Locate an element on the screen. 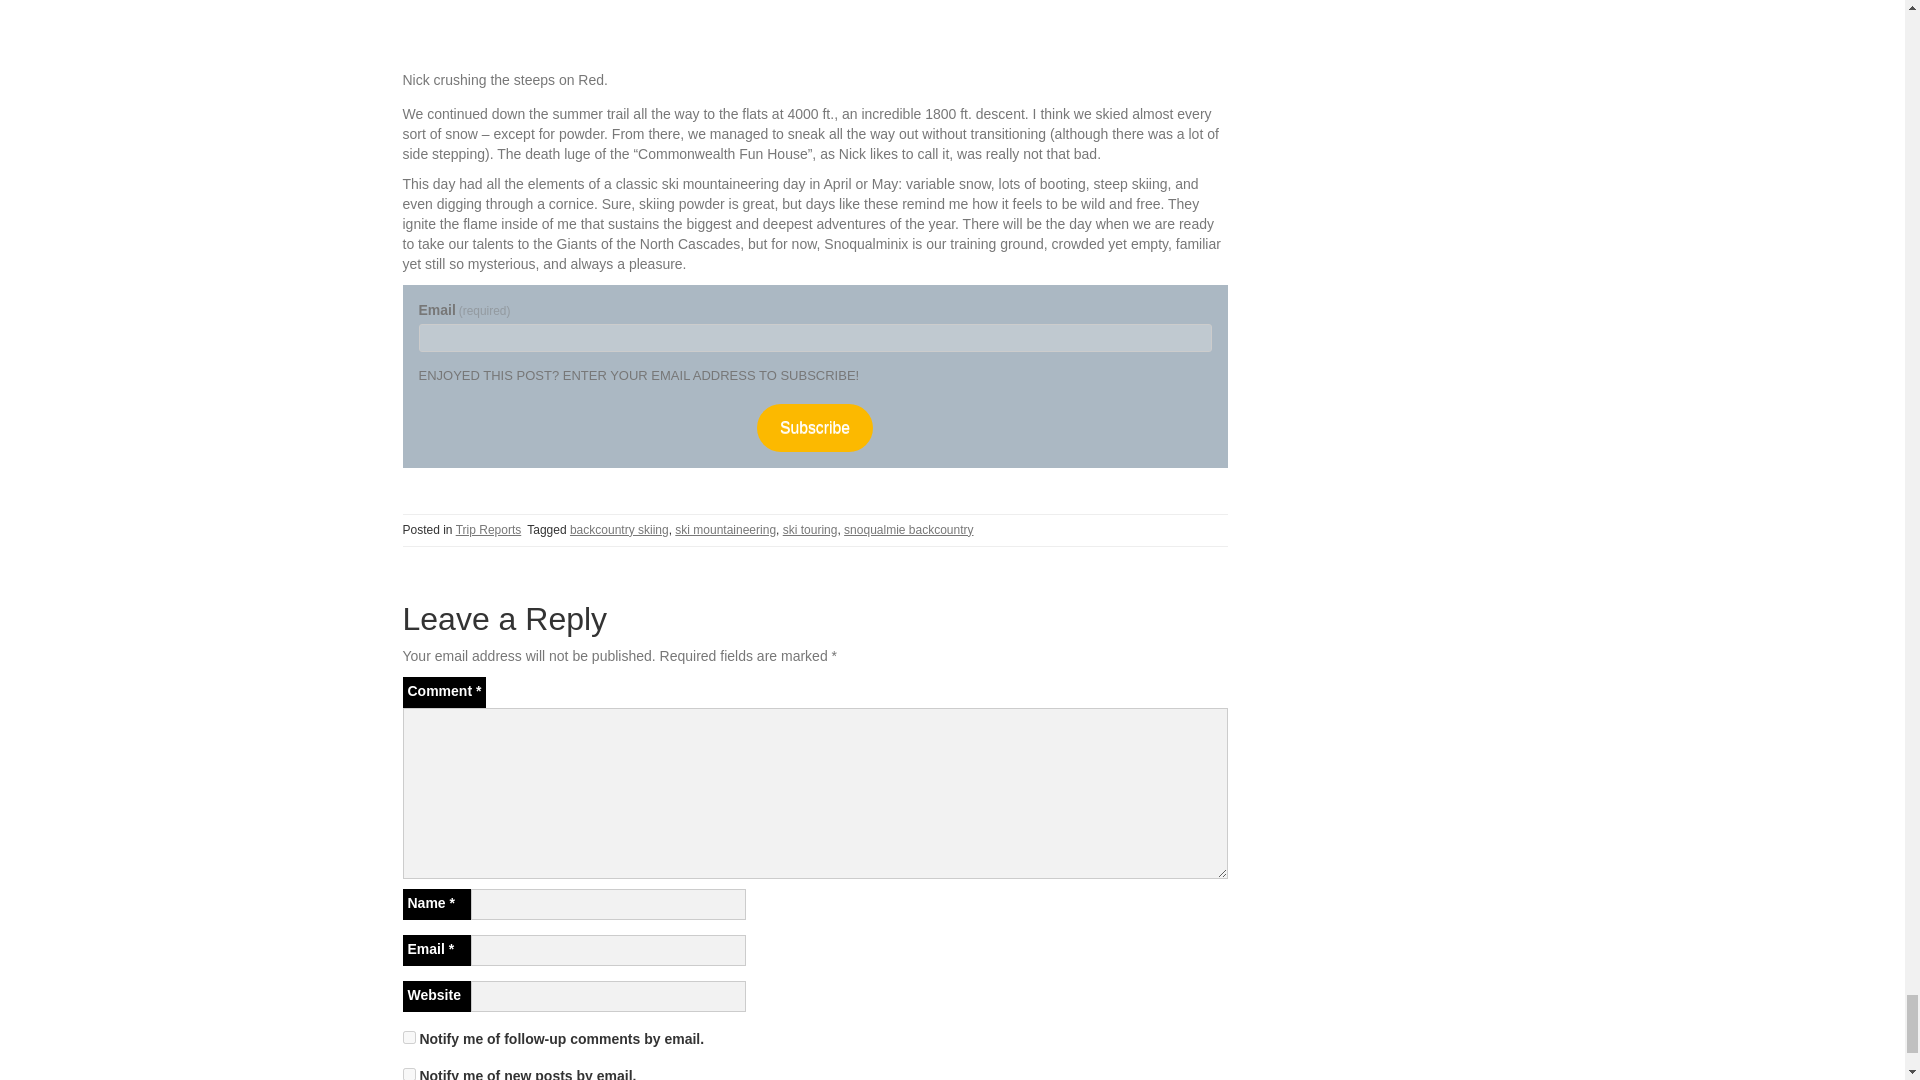  ski mountaineering is located at coordinates (725, 529).